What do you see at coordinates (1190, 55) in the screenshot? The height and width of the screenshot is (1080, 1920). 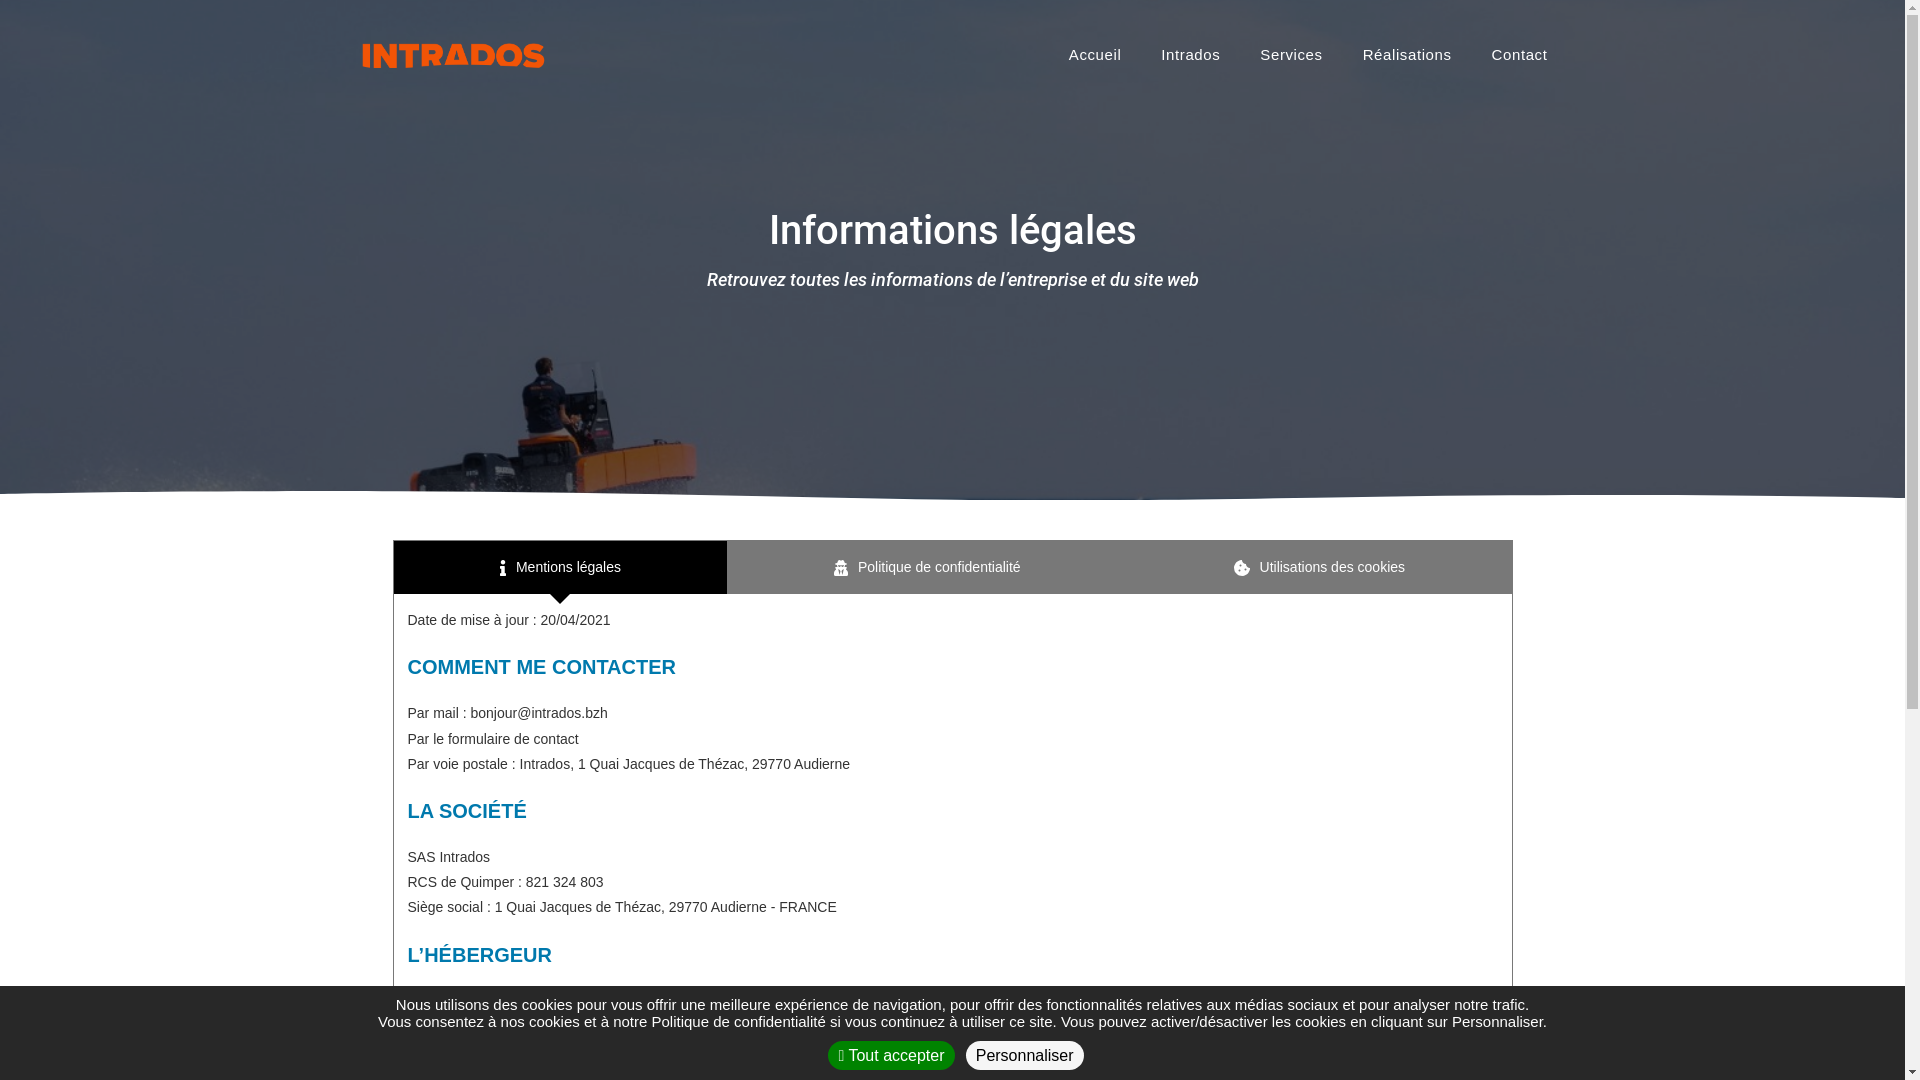 I see `Intrados` at bounding box center [1190, 55].